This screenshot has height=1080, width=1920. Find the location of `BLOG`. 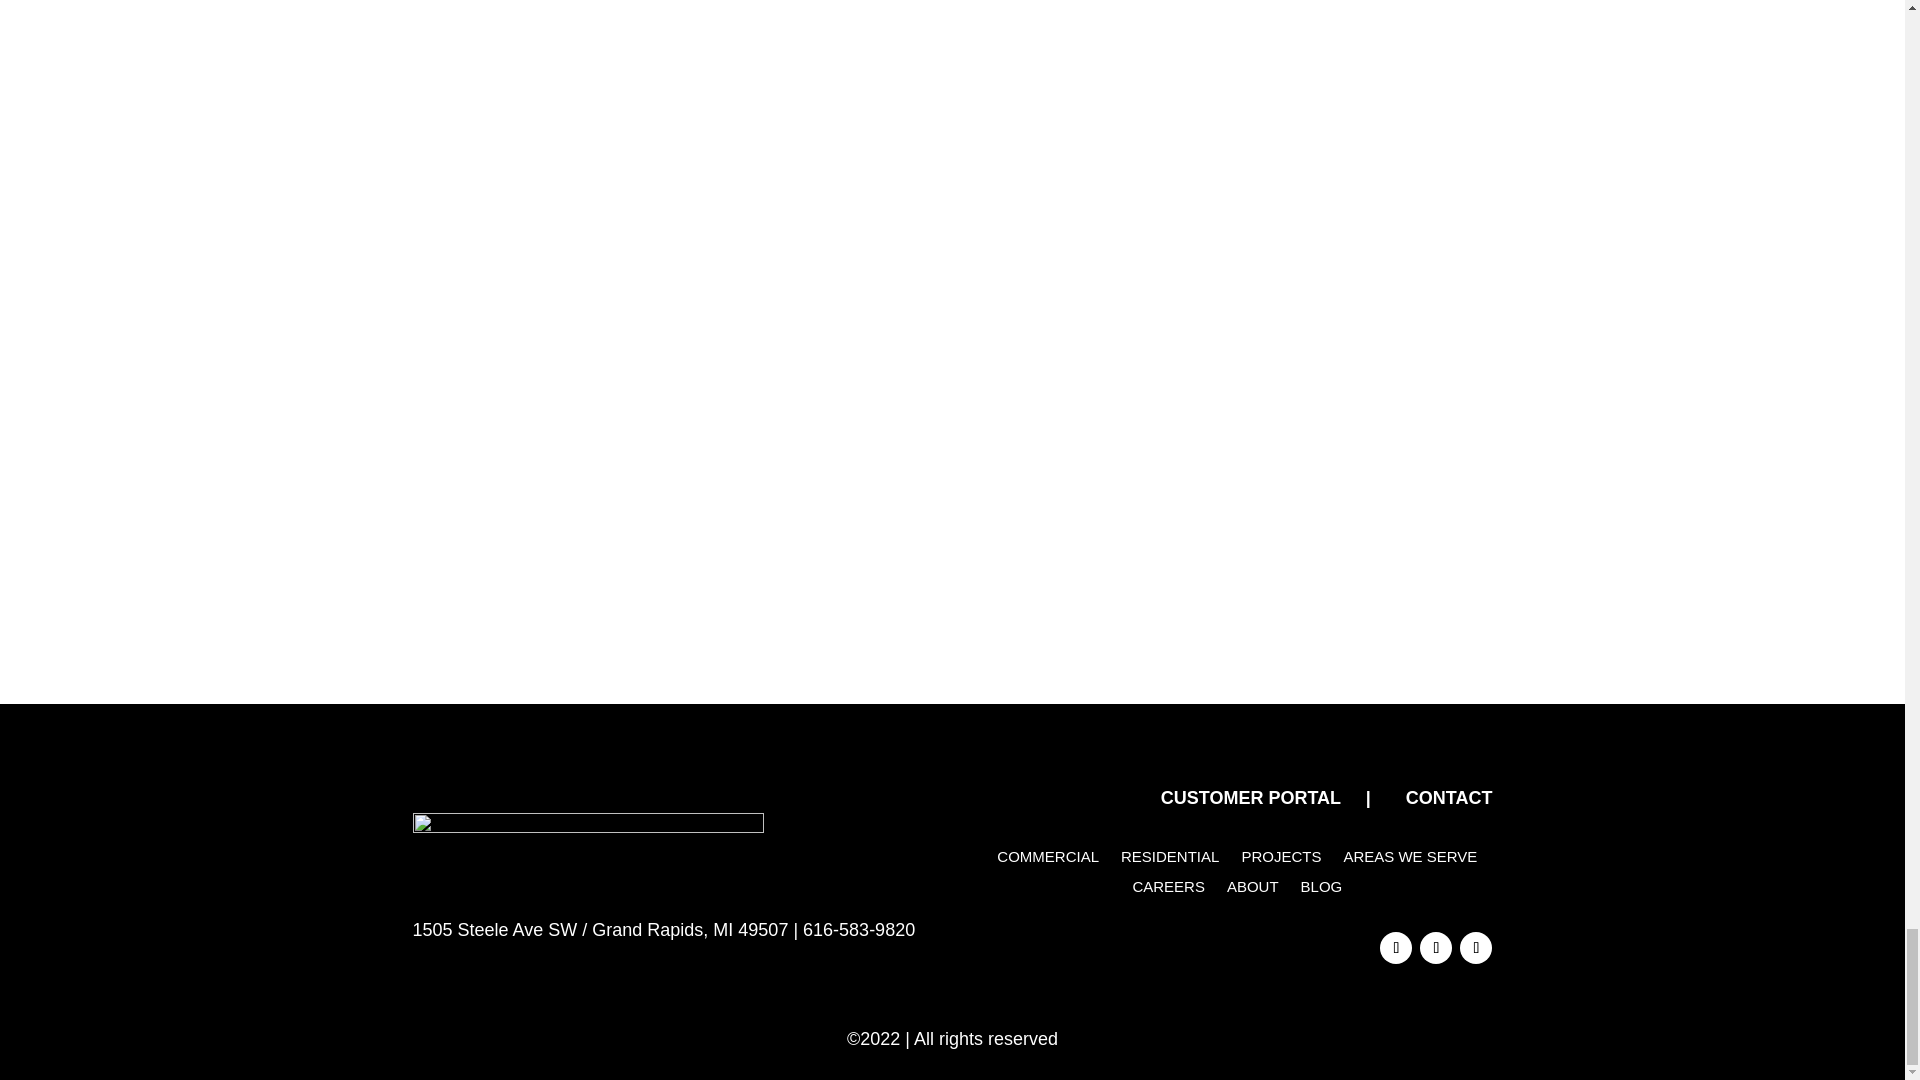

BLOG is located at coordinates (1322, 890).